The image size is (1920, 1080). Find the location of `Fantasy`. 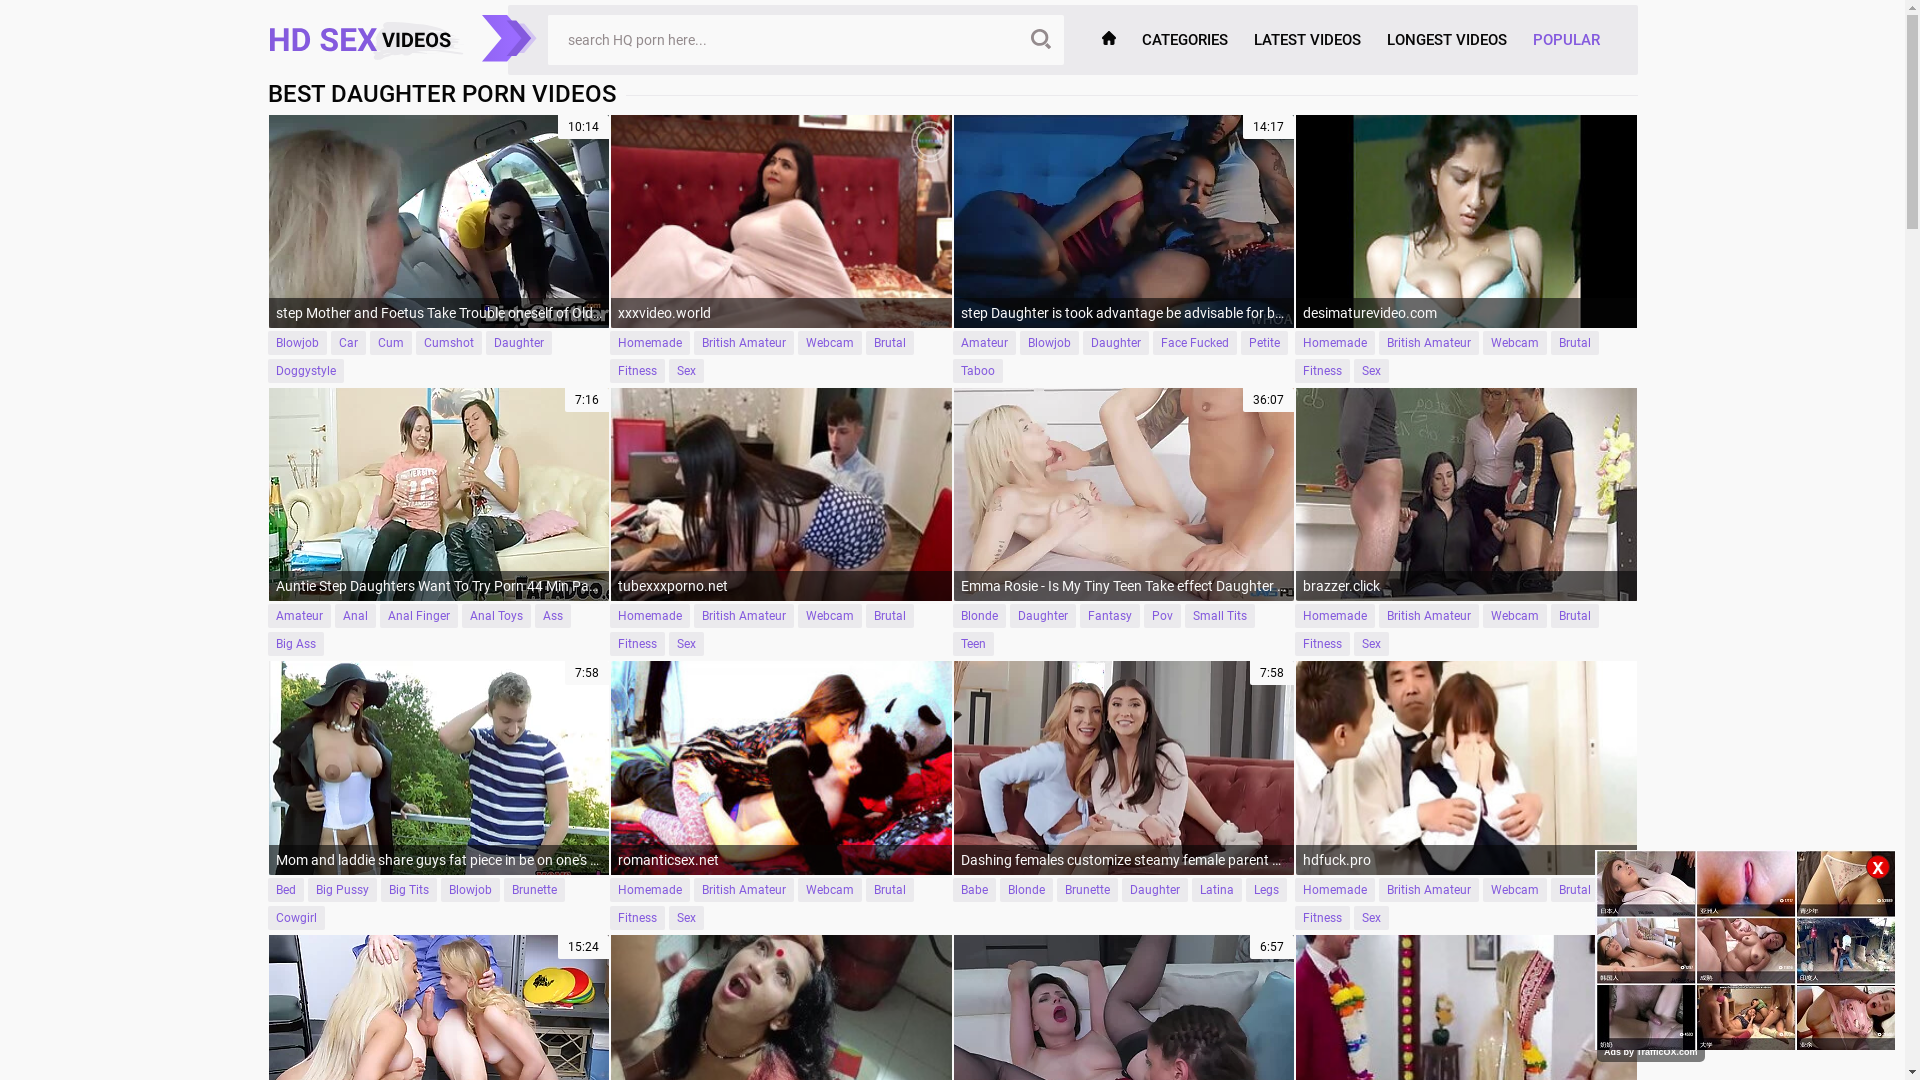

Fantasy is located at coordinates (1110, 616).